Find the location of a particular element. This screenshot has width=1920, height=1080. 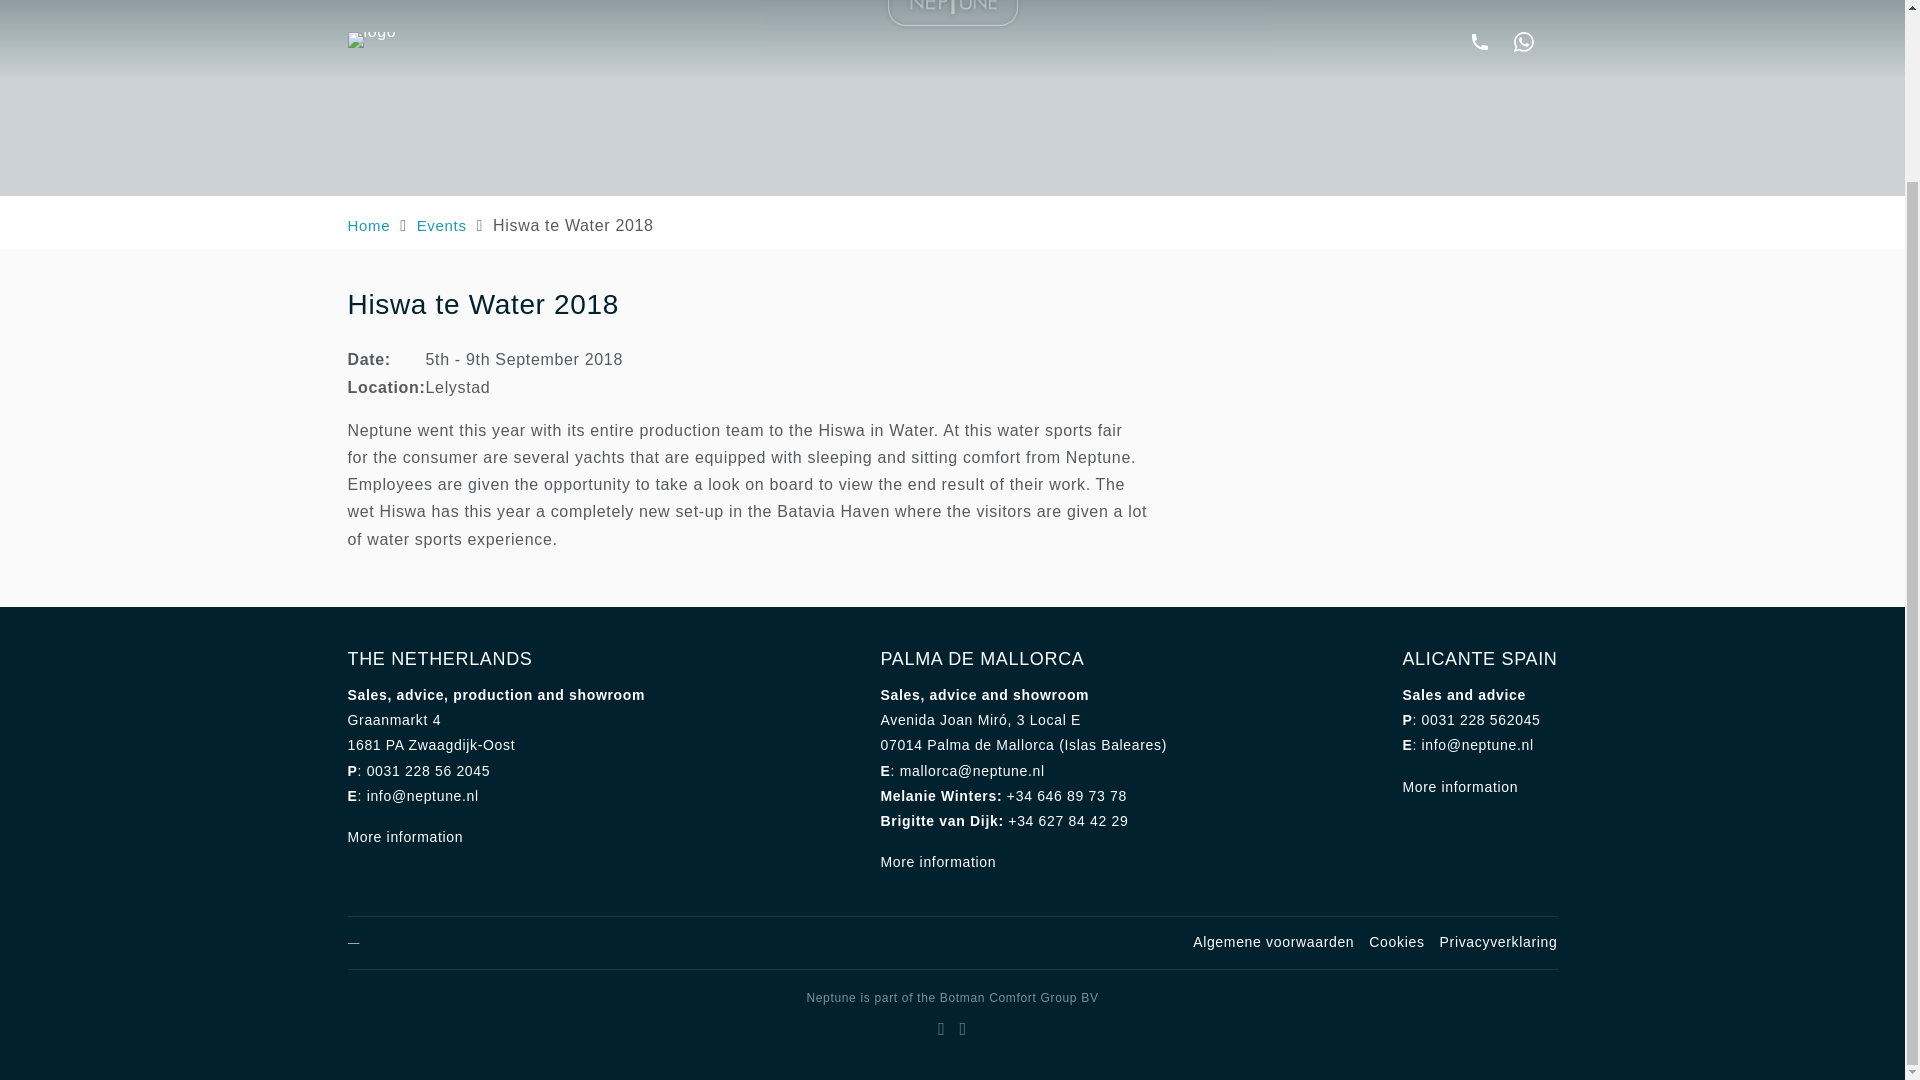

Cookies is located at coordinates (1396, 942).